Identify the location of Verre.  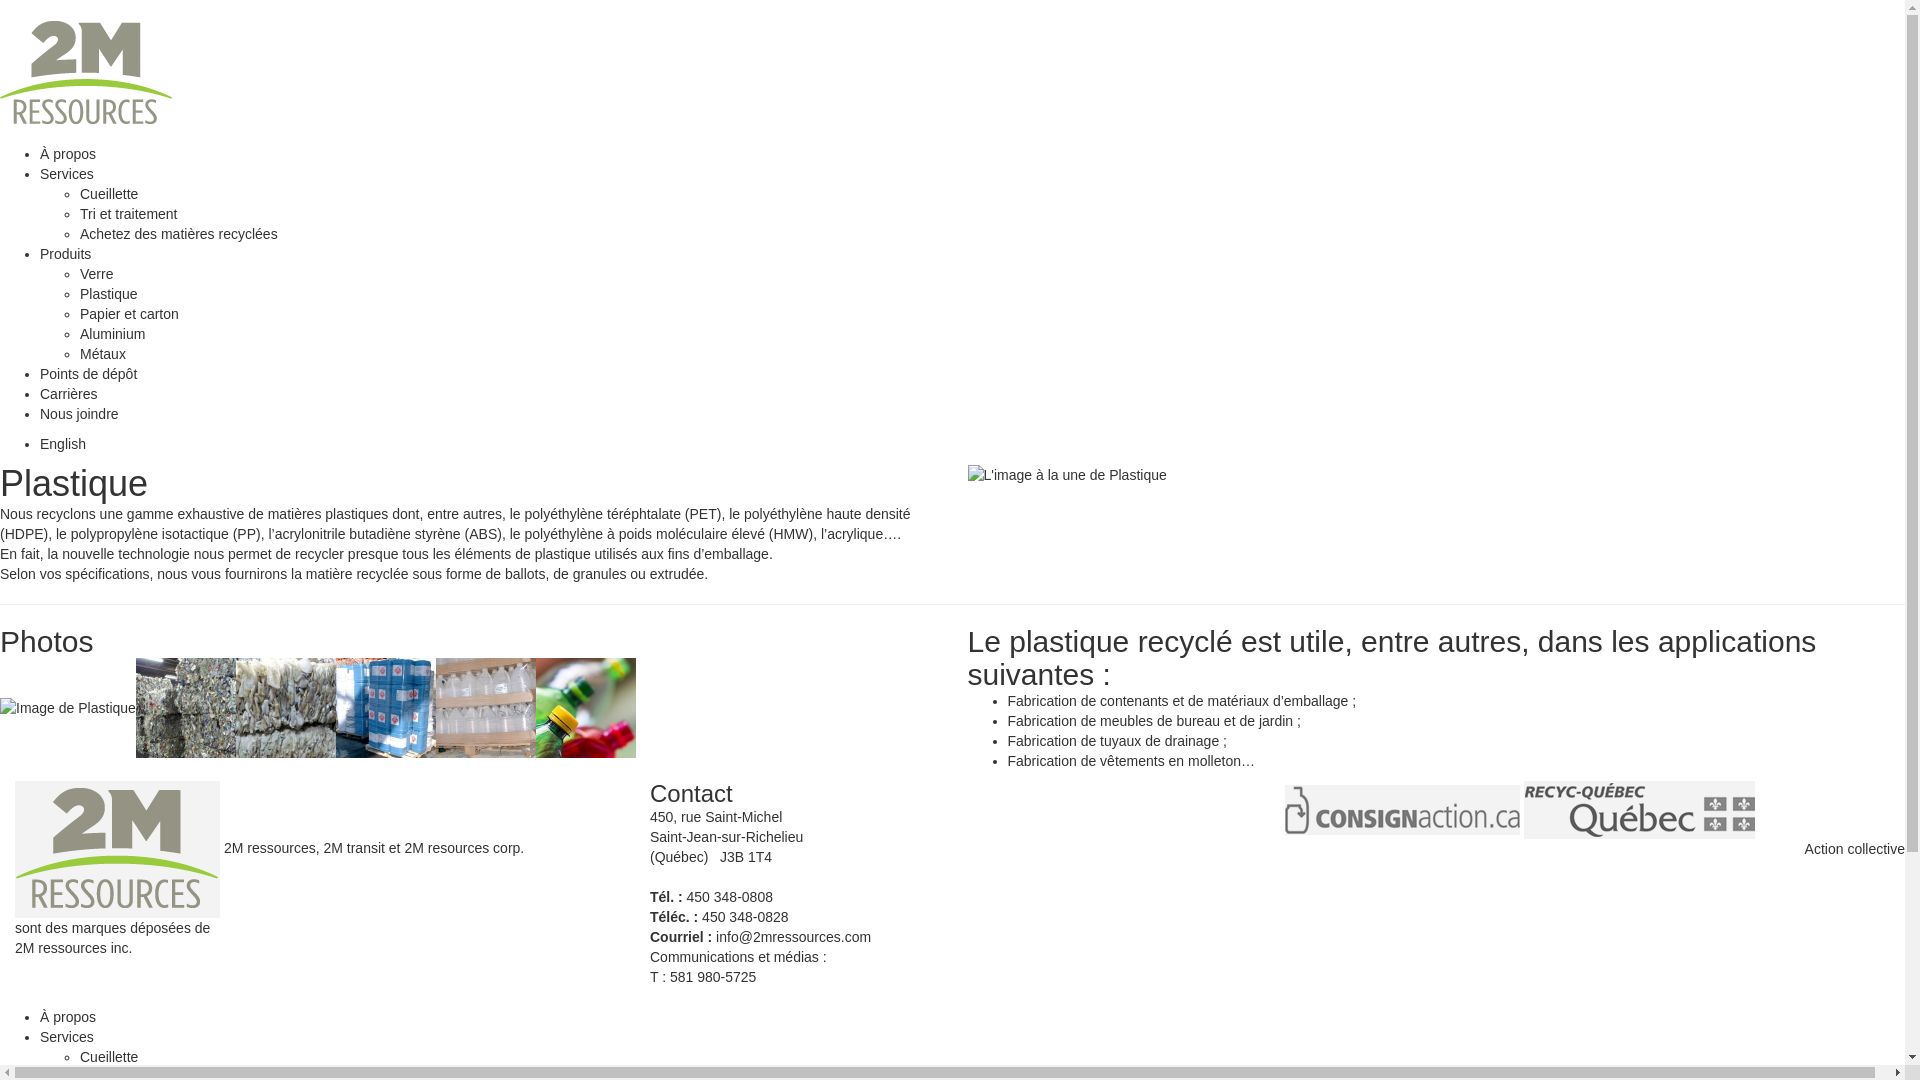
(96, 274).